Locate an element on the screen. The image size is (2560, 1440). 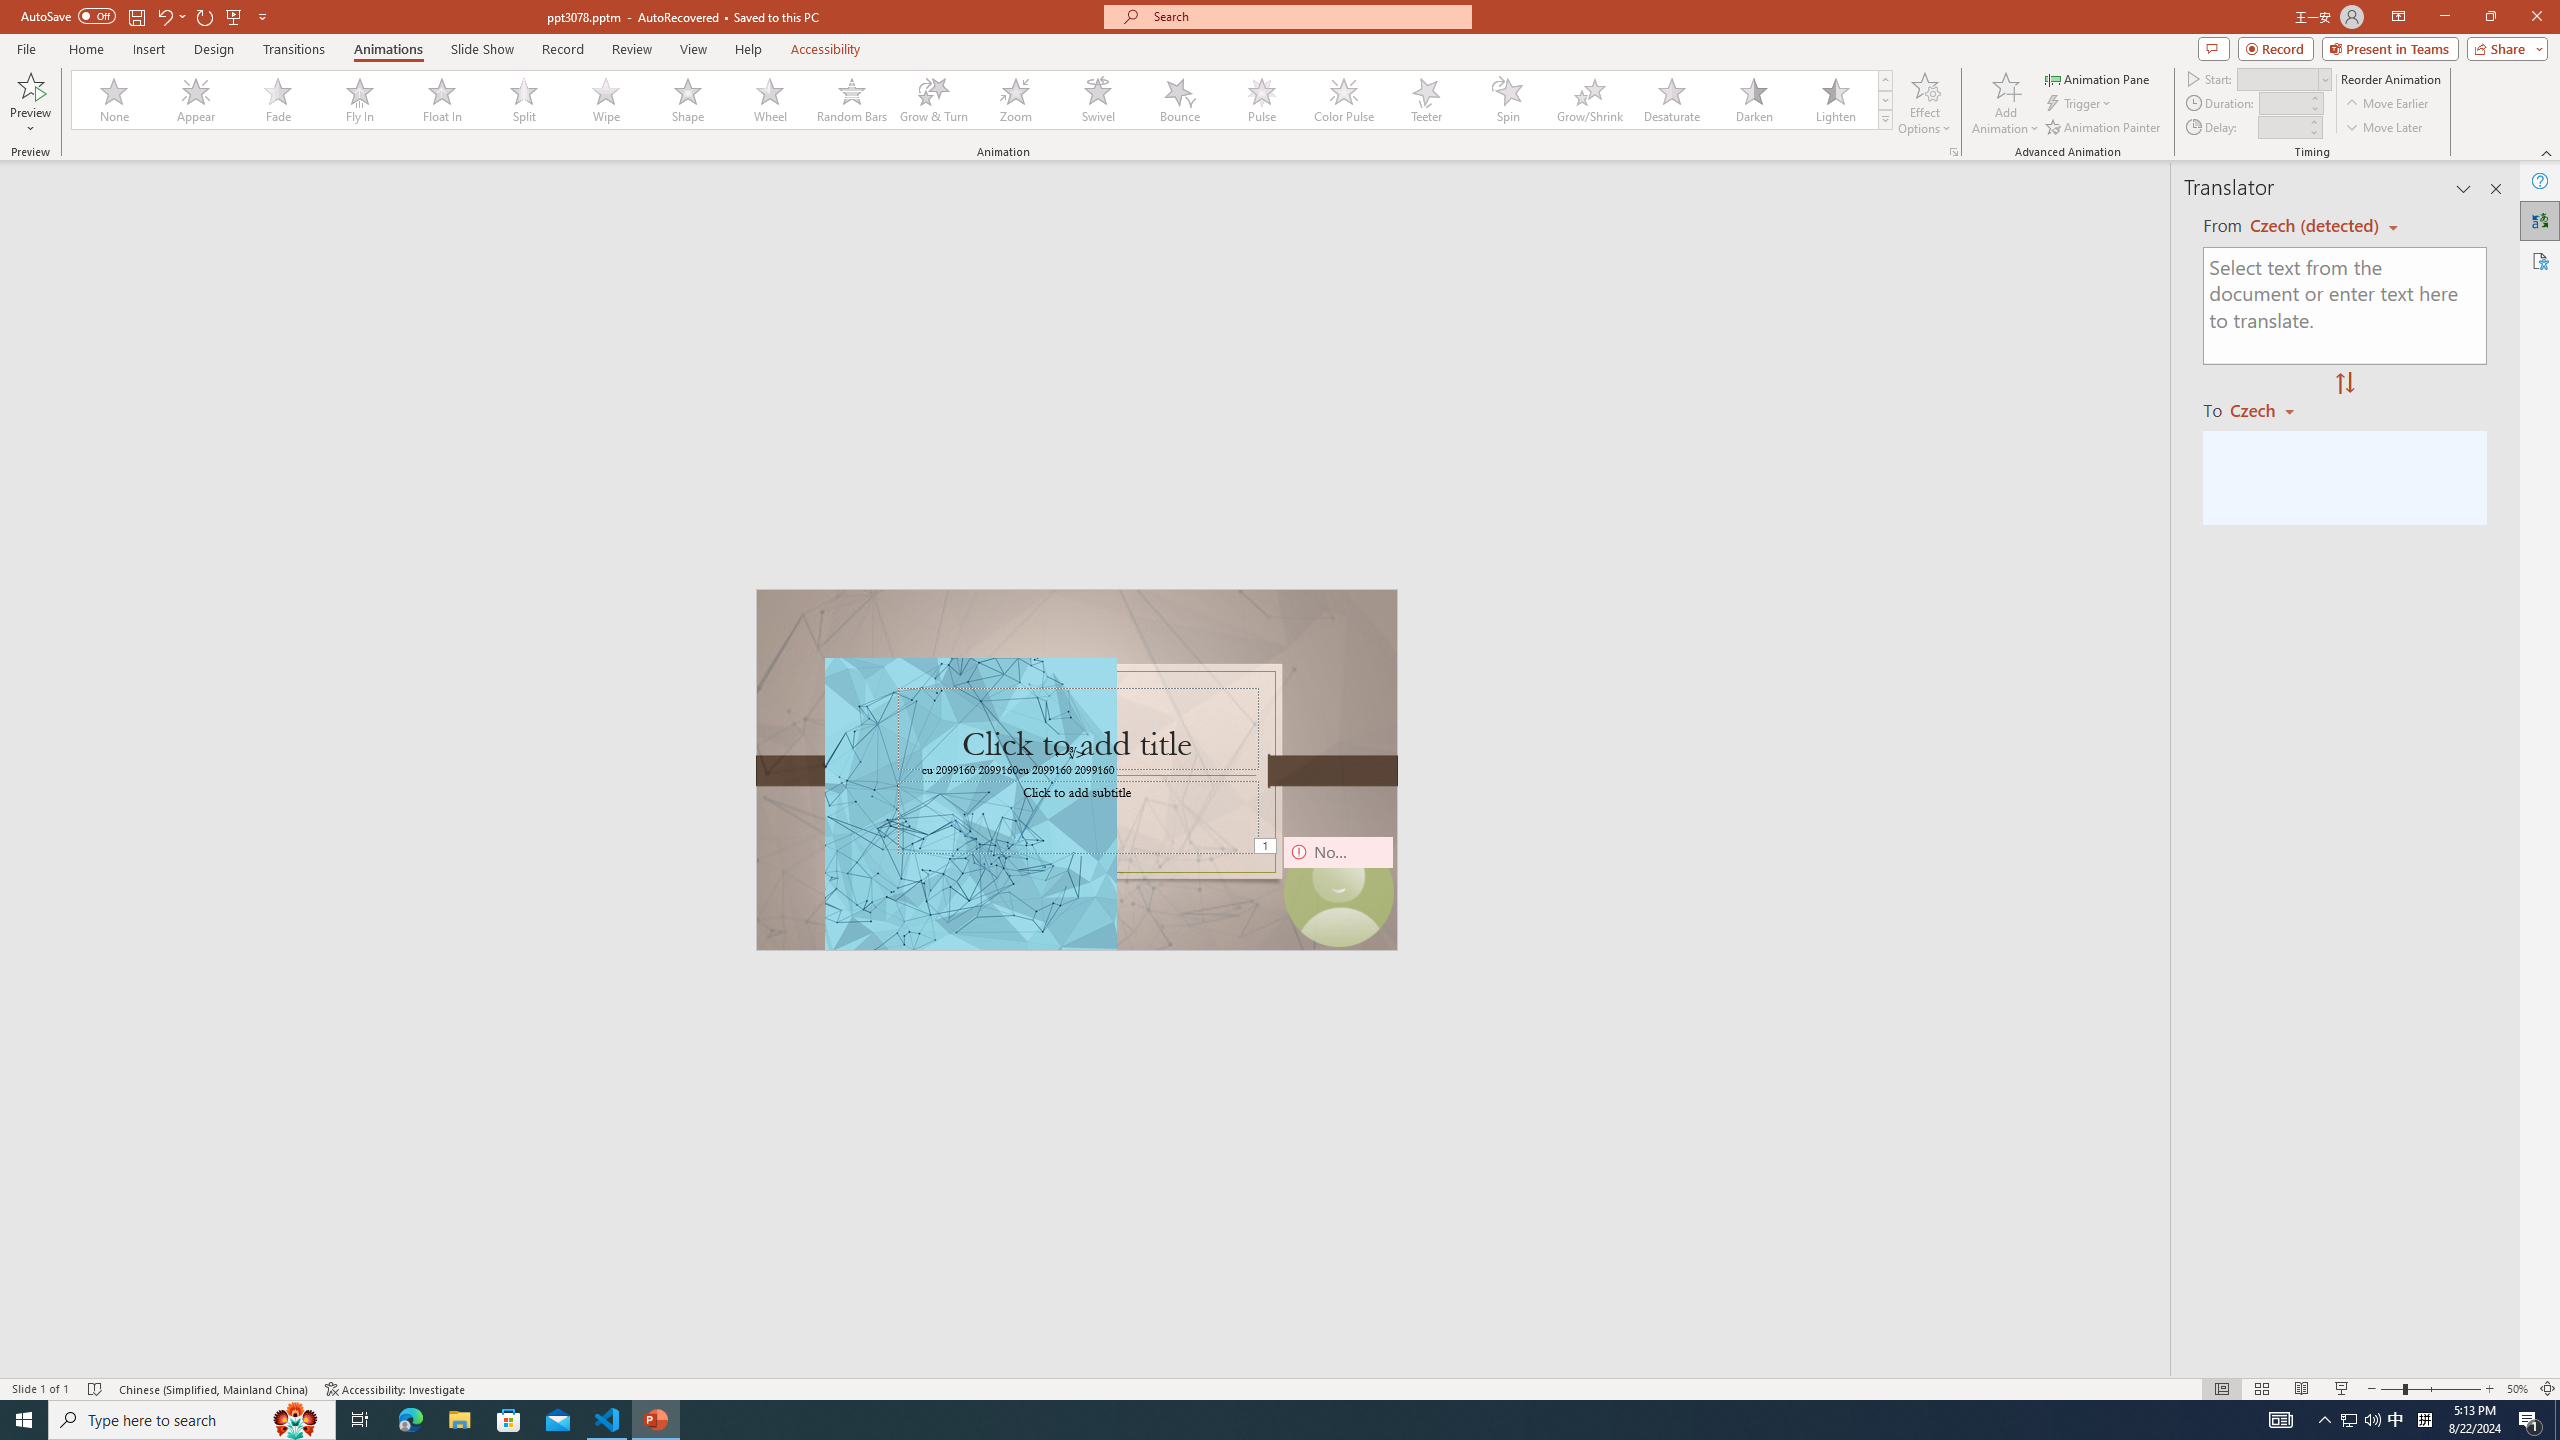
Bounce is located at coordinates (1180, 100).